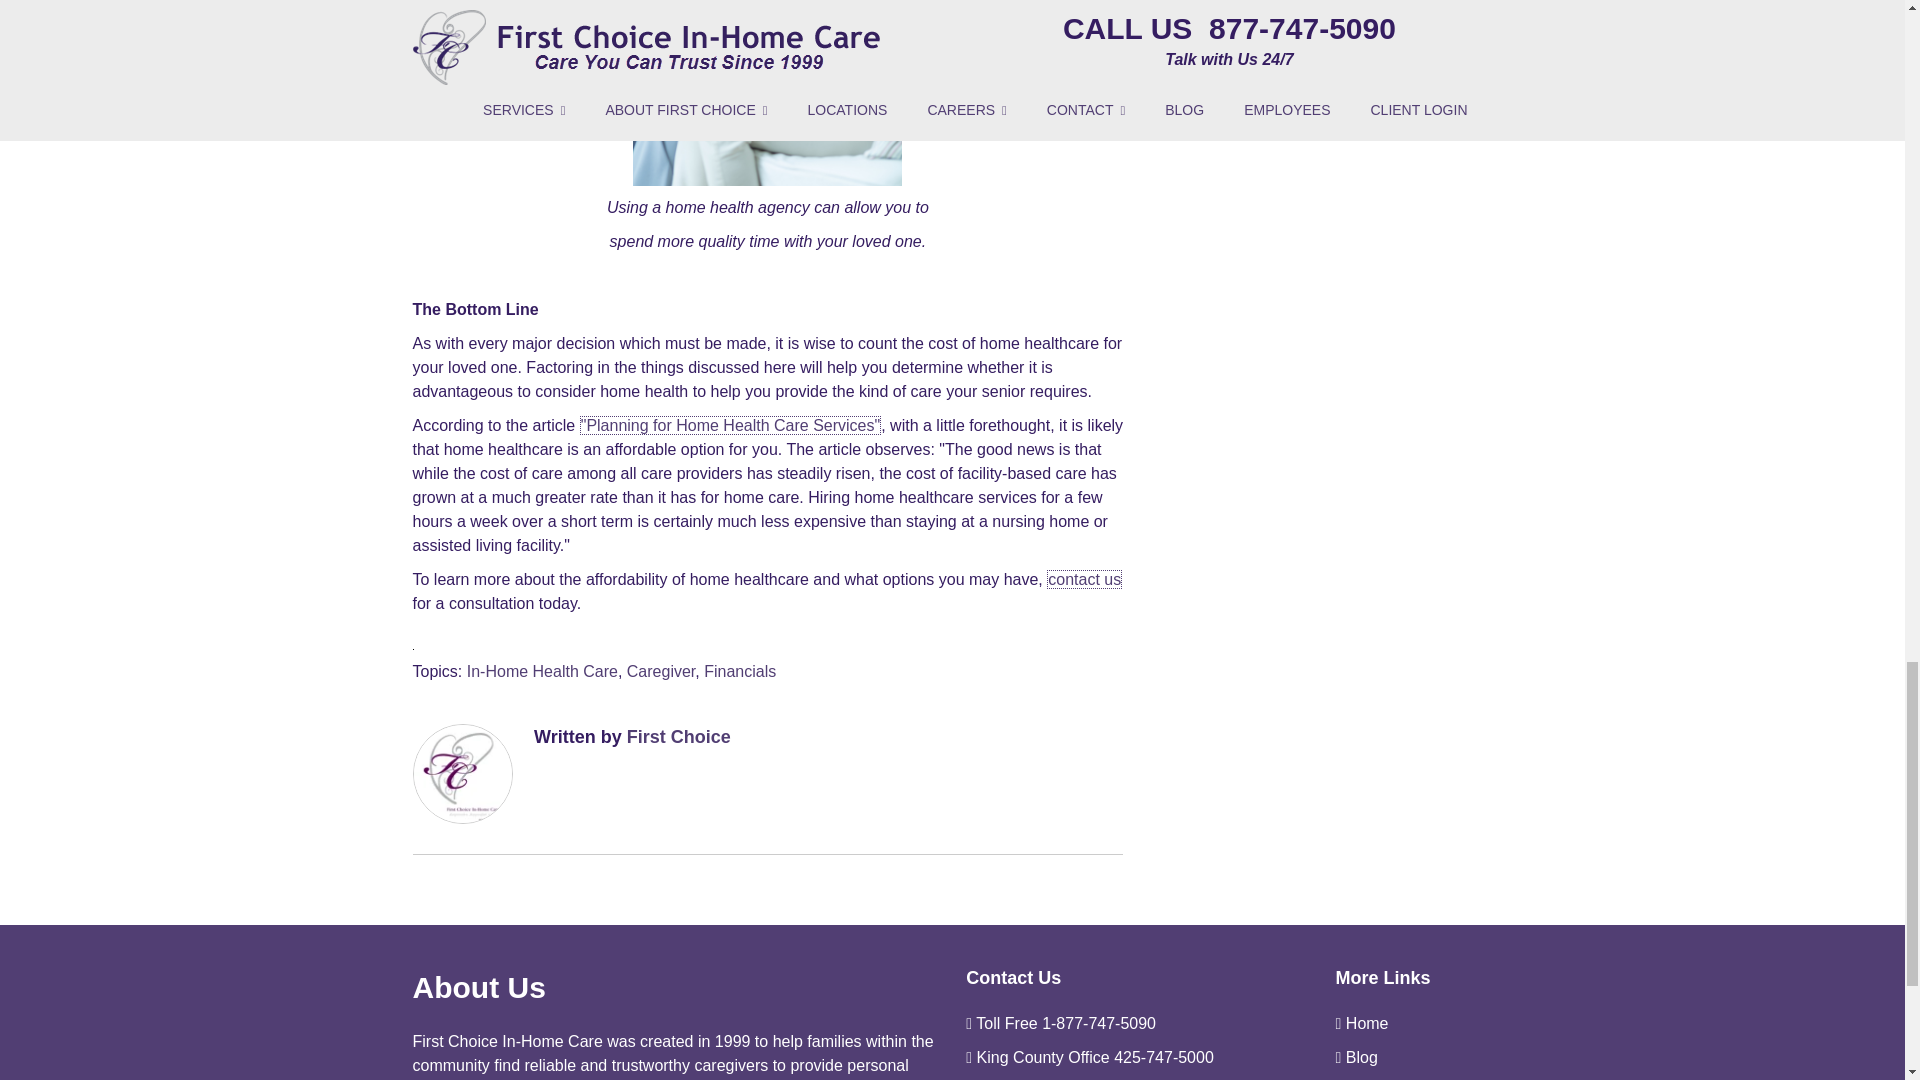  What do you see at coordinates (768, 92) in the screenshot?
I see `Home health care` at bounding box center [768, 92].